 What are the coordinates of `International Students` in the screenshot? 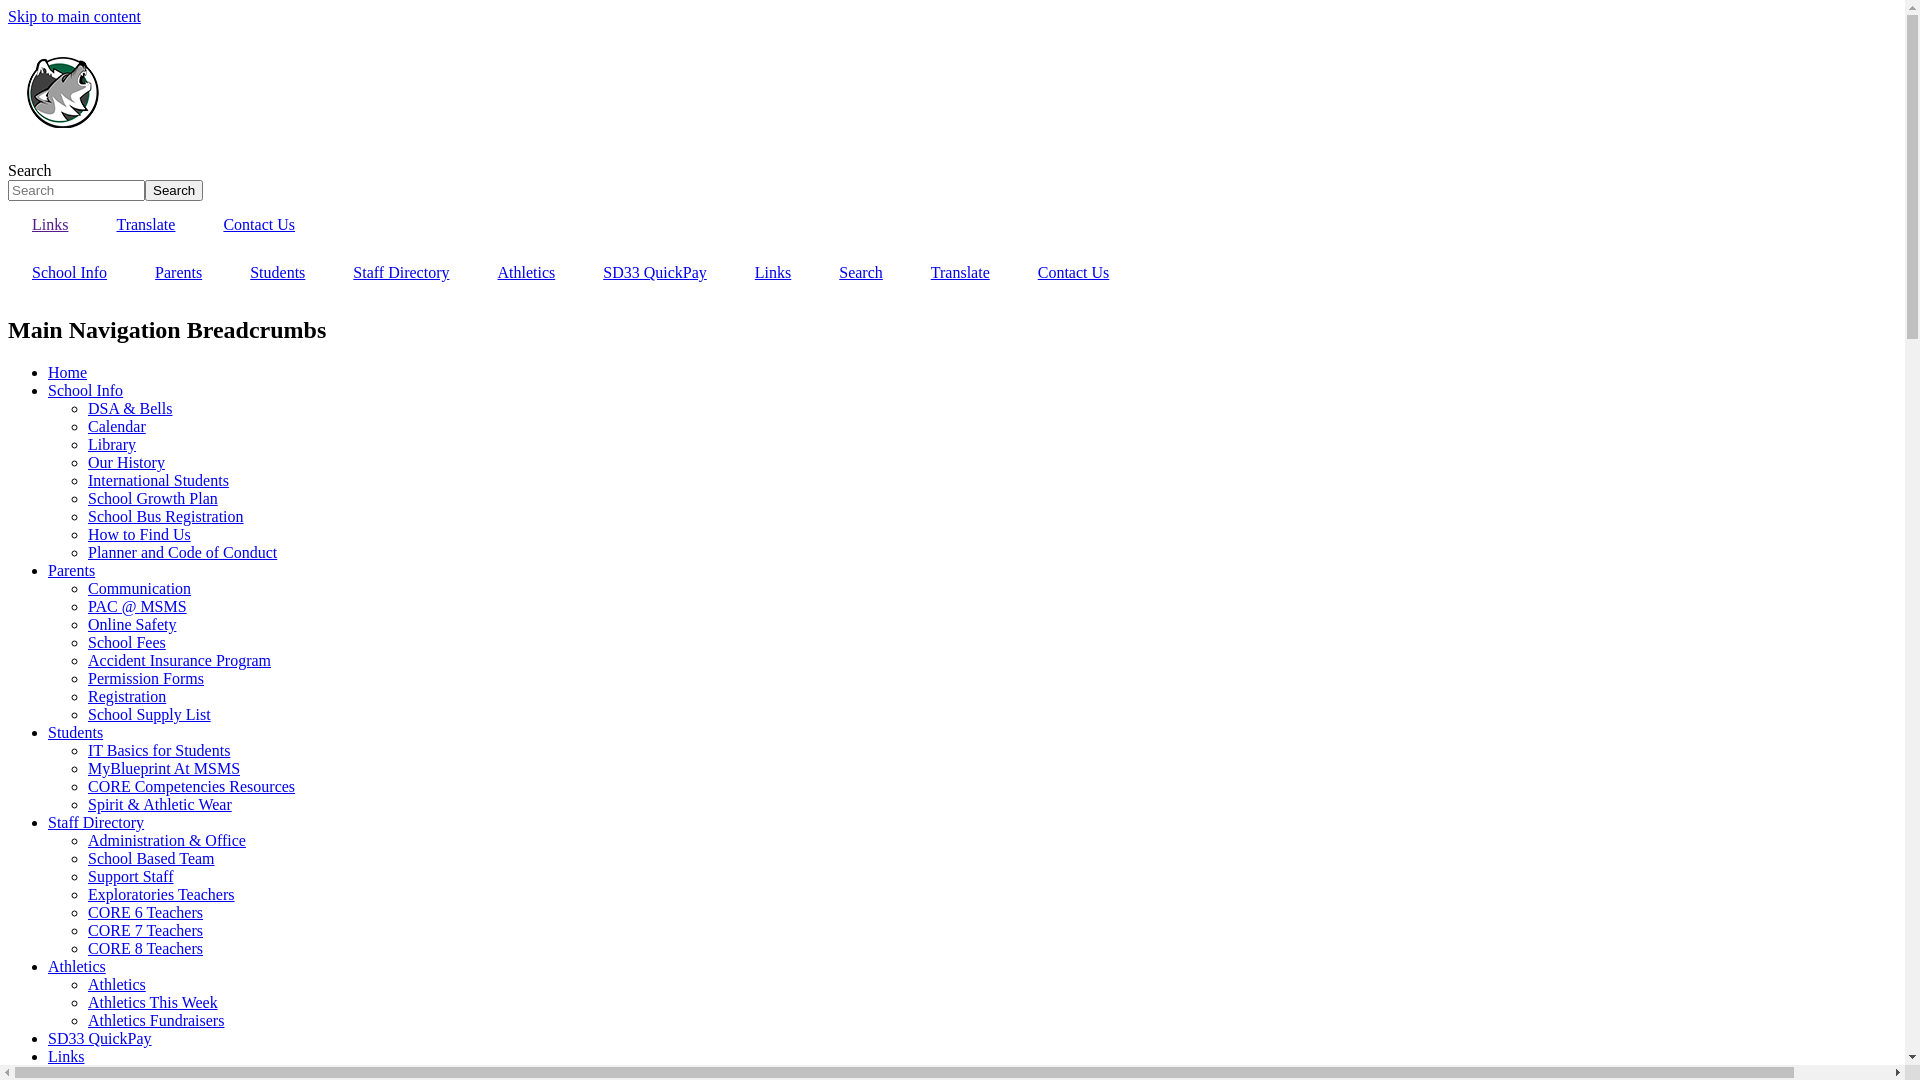 It's located at (158, 480).